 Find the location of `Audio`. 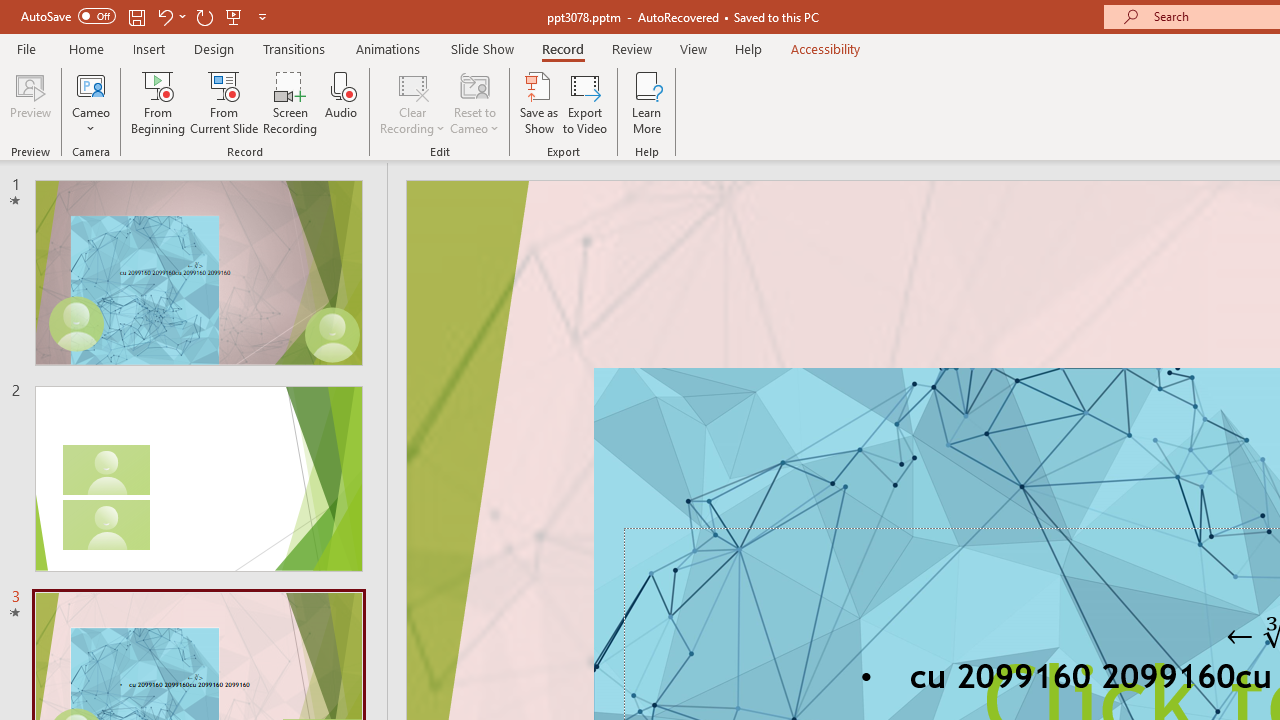

Audio is located at coordinates (341, 102).